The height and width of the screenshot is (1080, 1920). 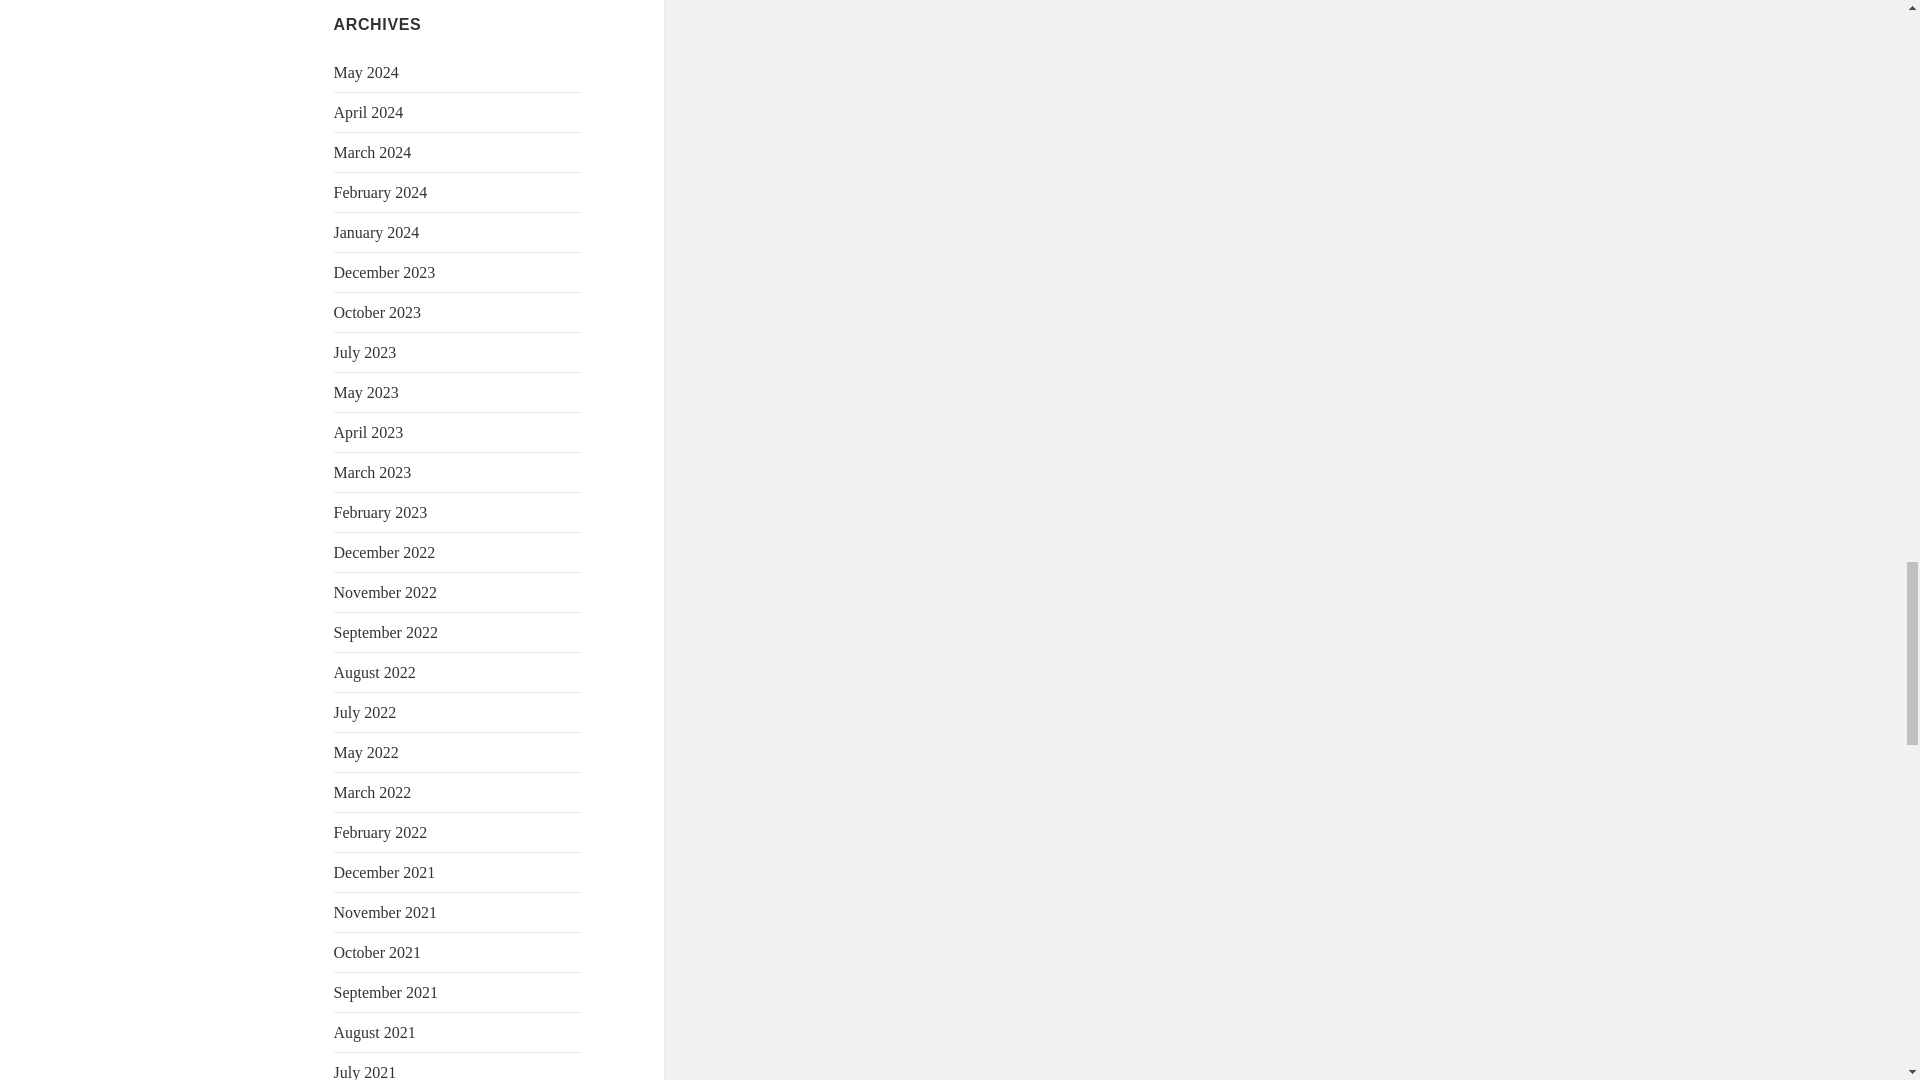 I want to click on April 2024, so click(x=368, y=112).